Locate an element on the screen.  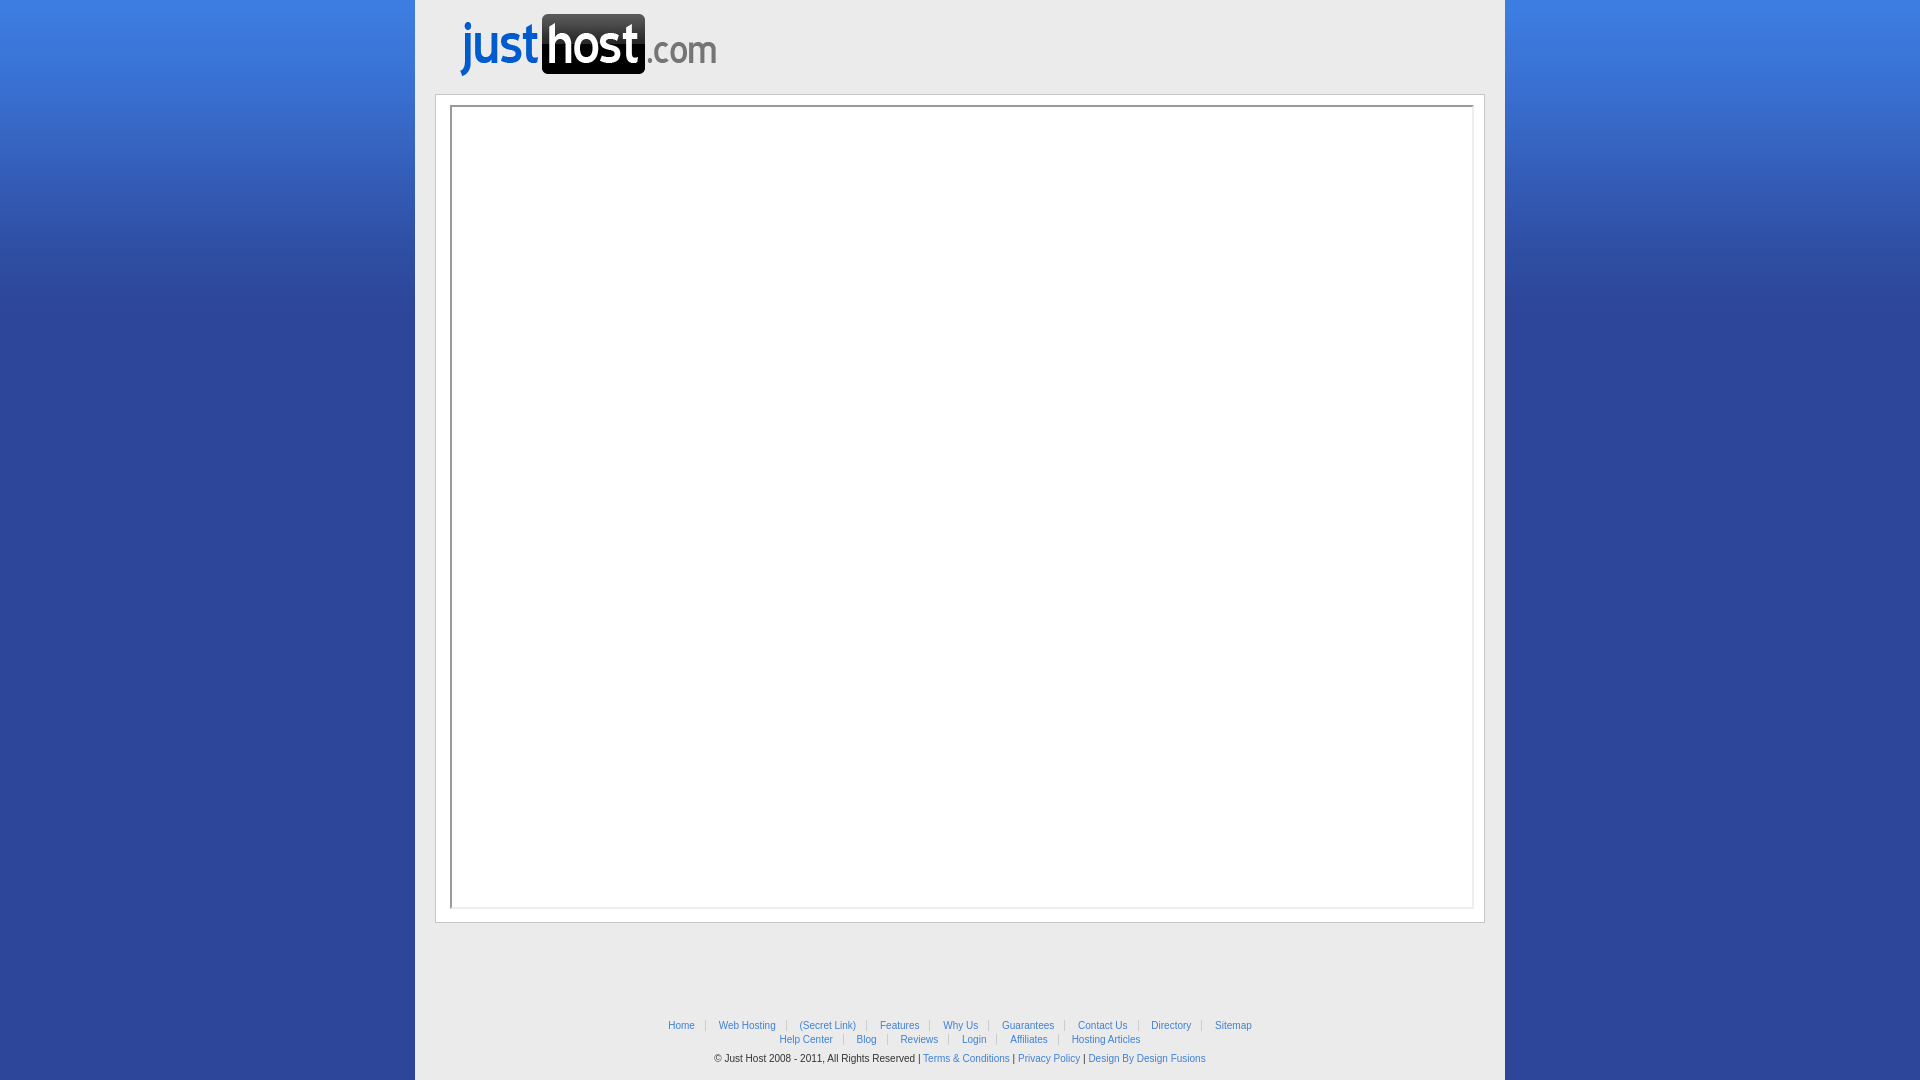
Home is located at coordinates (682, 1026).